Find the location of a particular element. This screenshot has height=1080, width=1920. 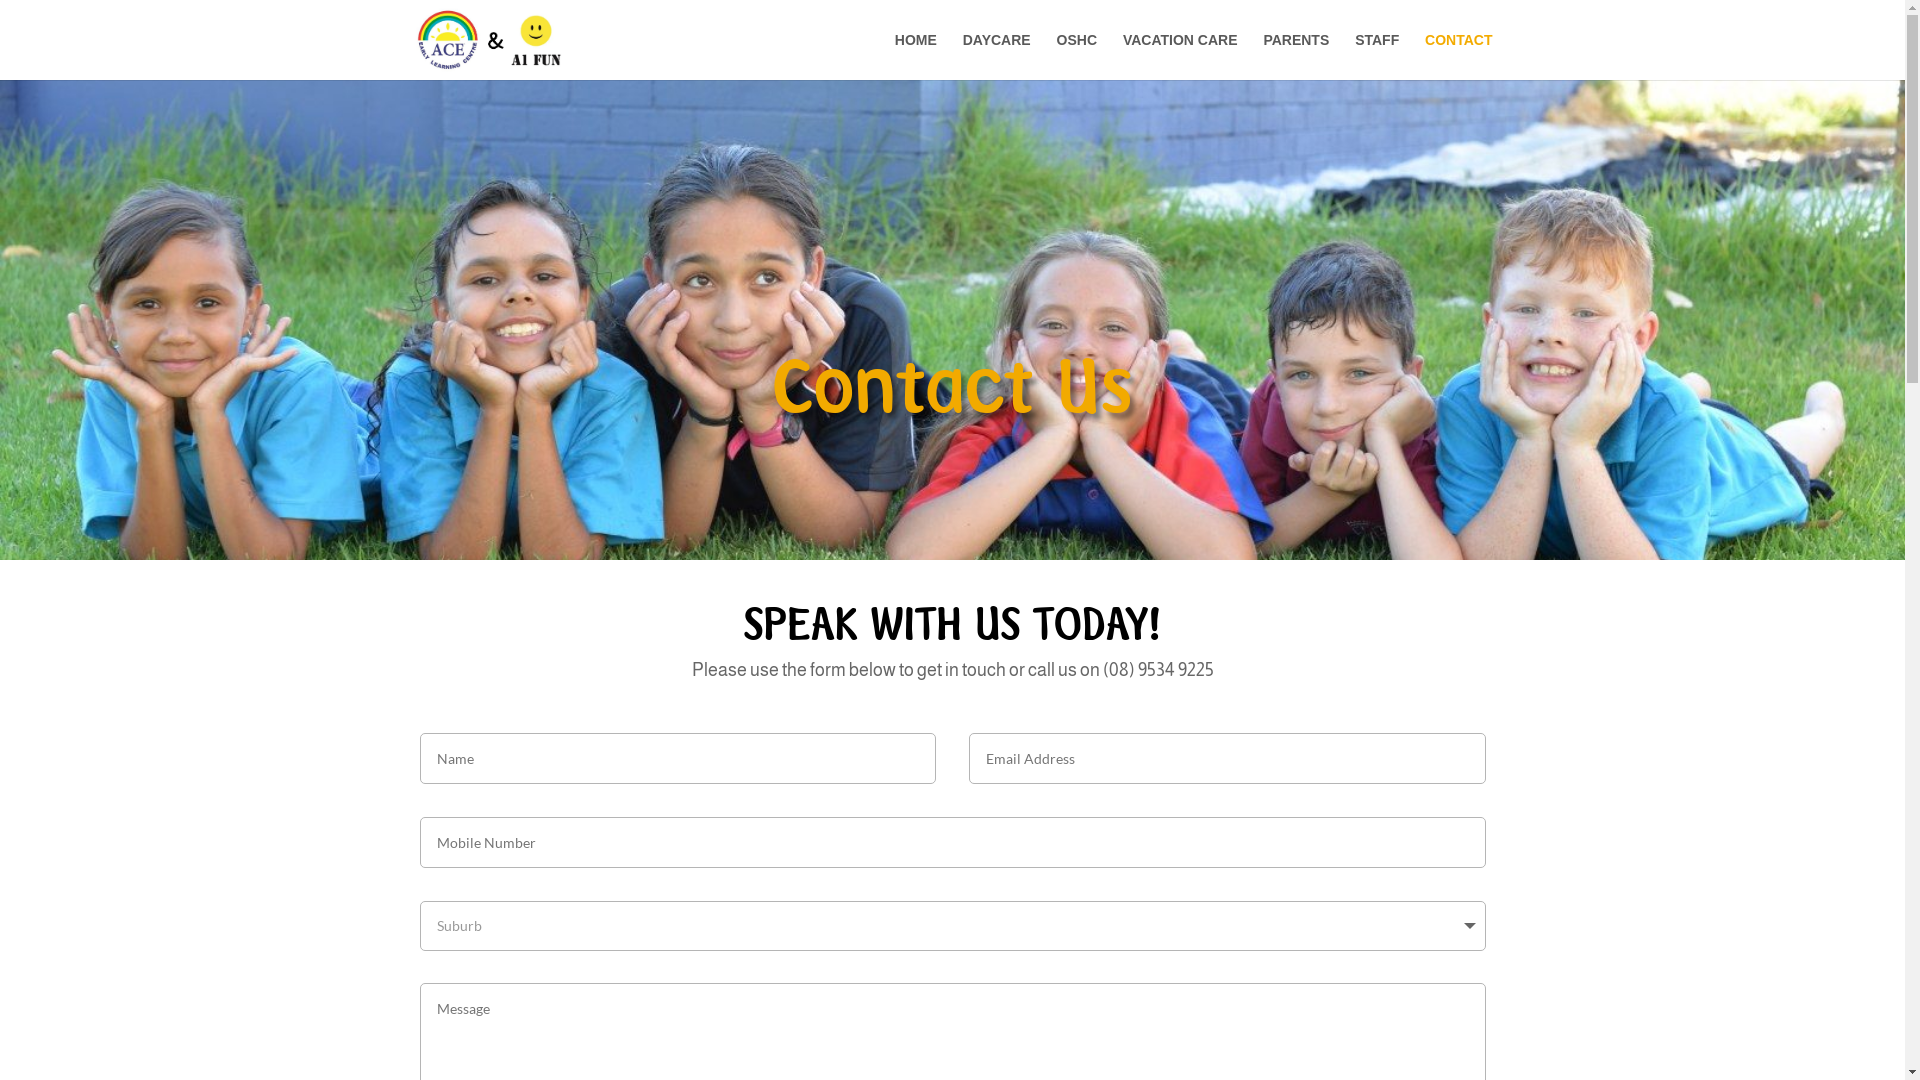

HOME is located at coordinates (916, 56).